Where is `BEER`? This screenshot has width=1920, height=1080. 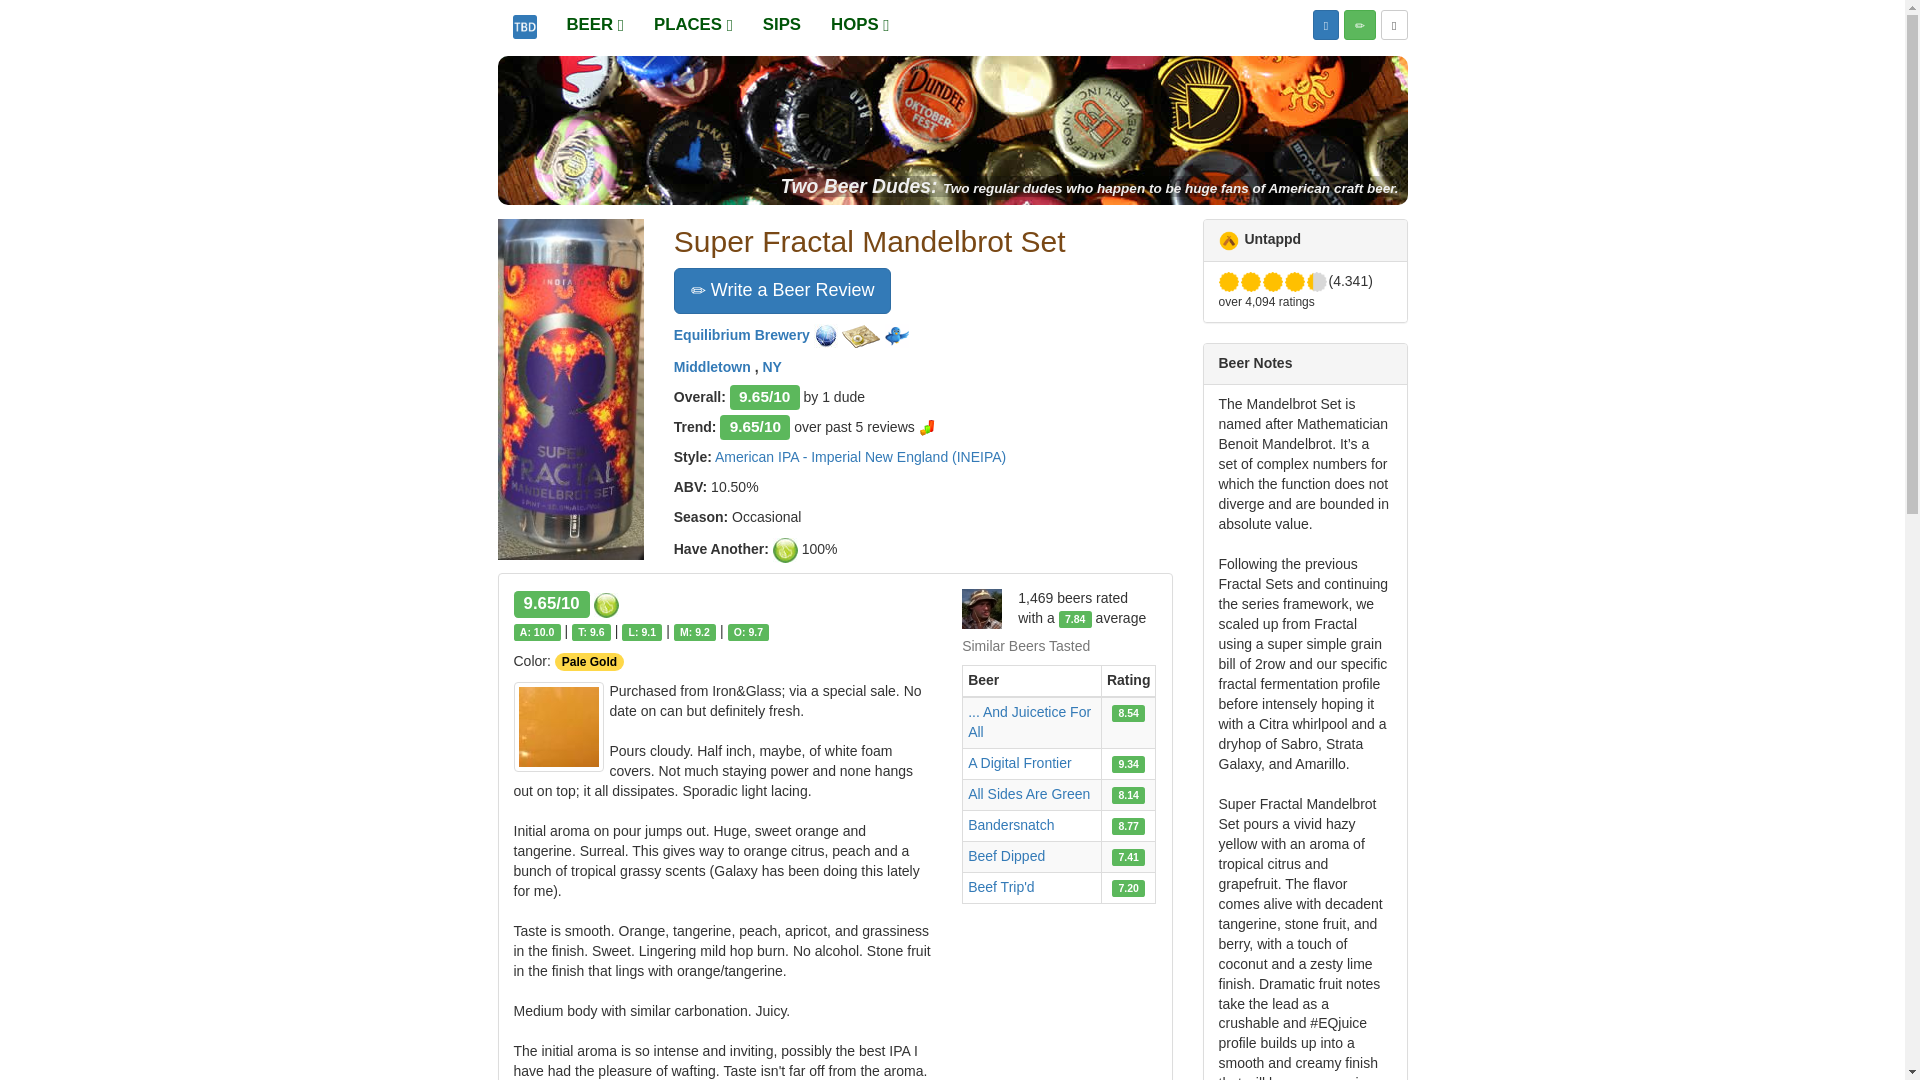
BEER is located at coordinates (596, 24).